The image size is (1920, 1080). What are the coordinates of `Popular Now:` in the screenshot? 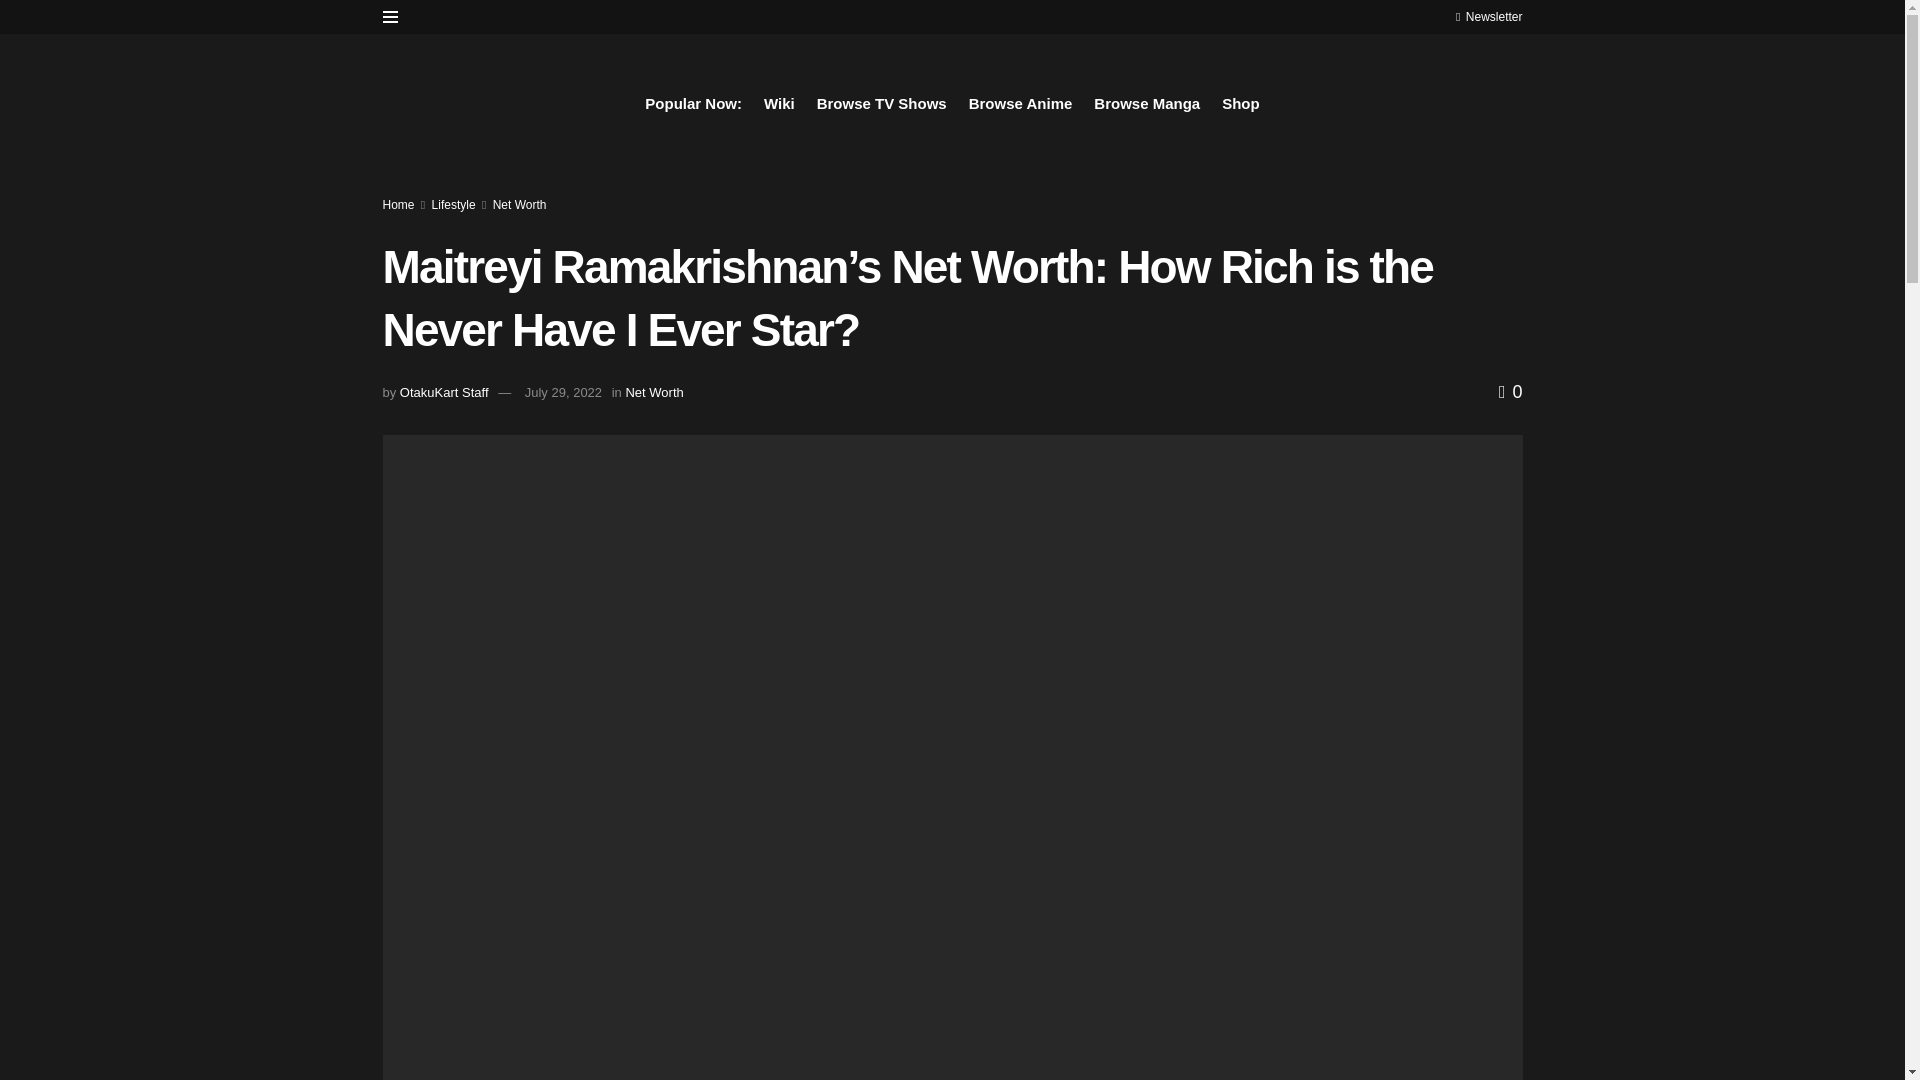 It's located at (693, 103).